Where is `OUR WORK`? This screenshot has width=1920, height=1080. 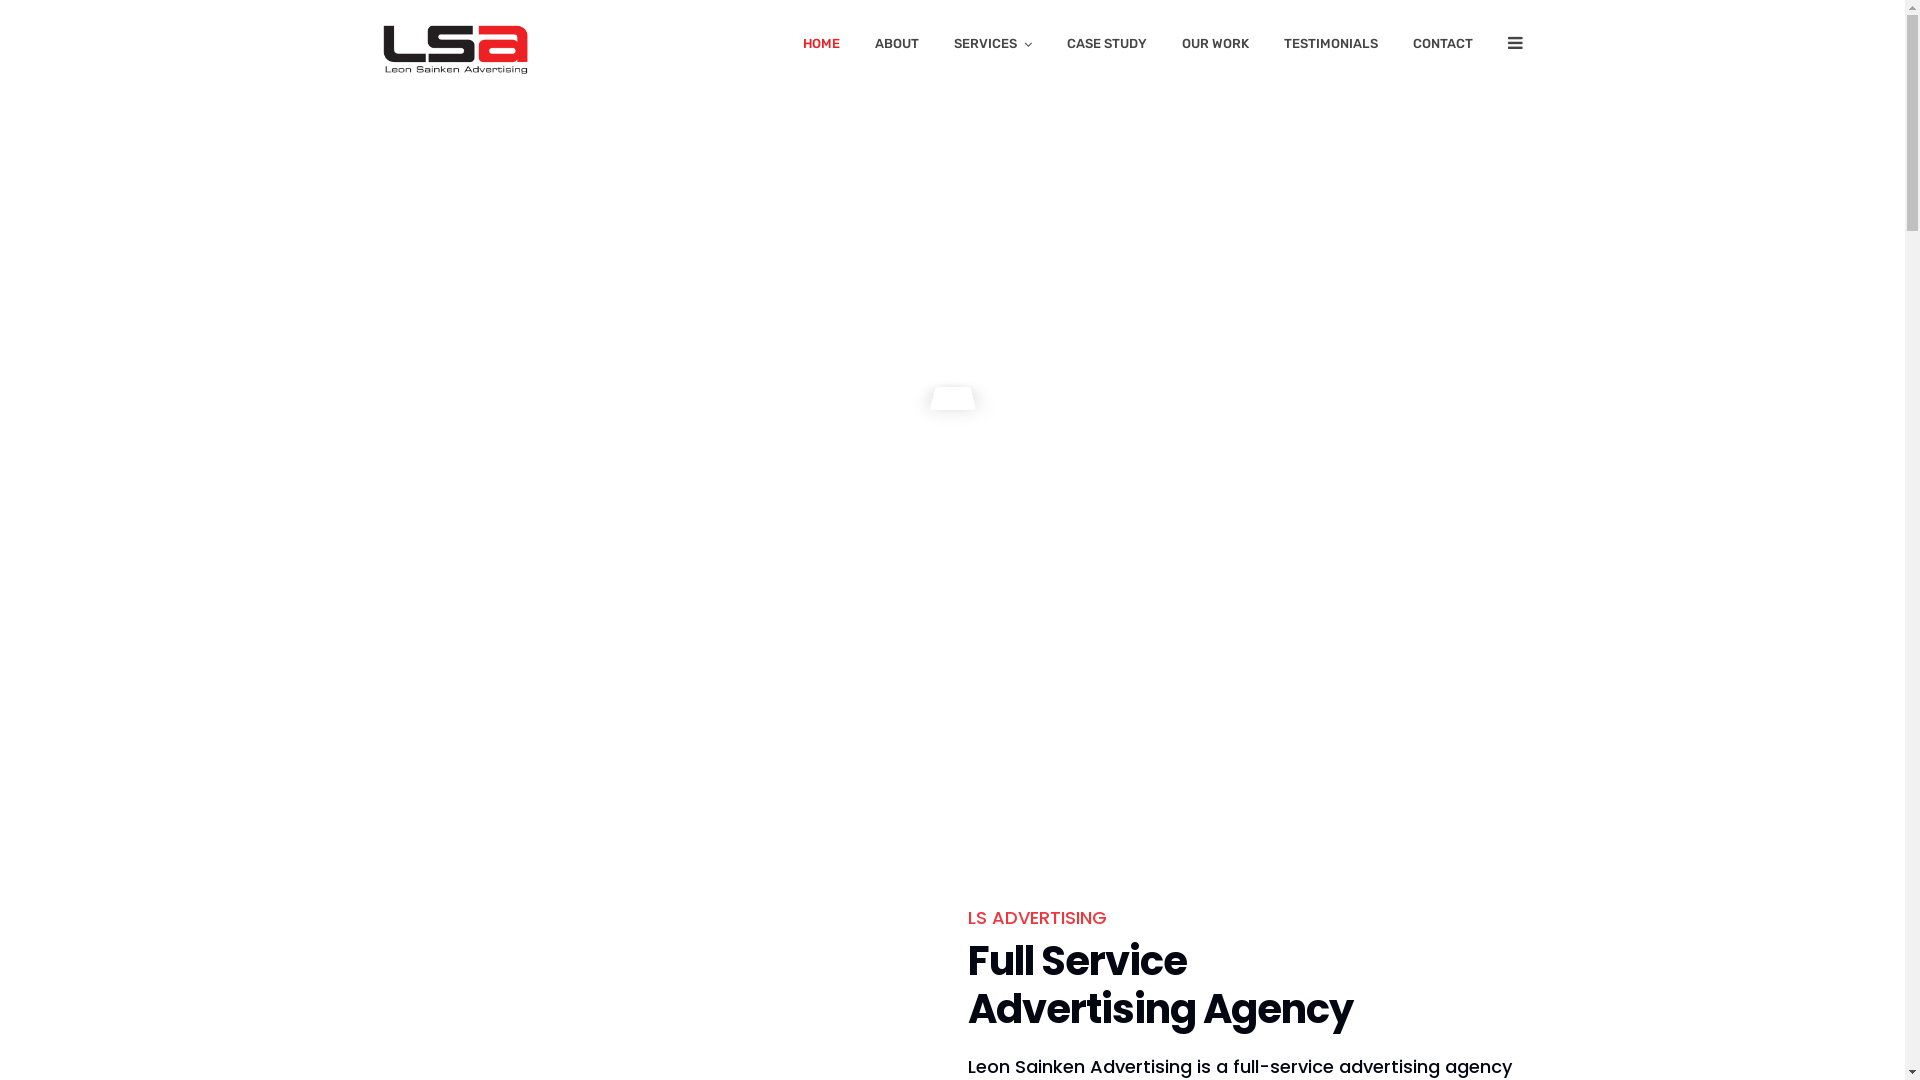
OUR WORK is located at coordinates (1216, 48).